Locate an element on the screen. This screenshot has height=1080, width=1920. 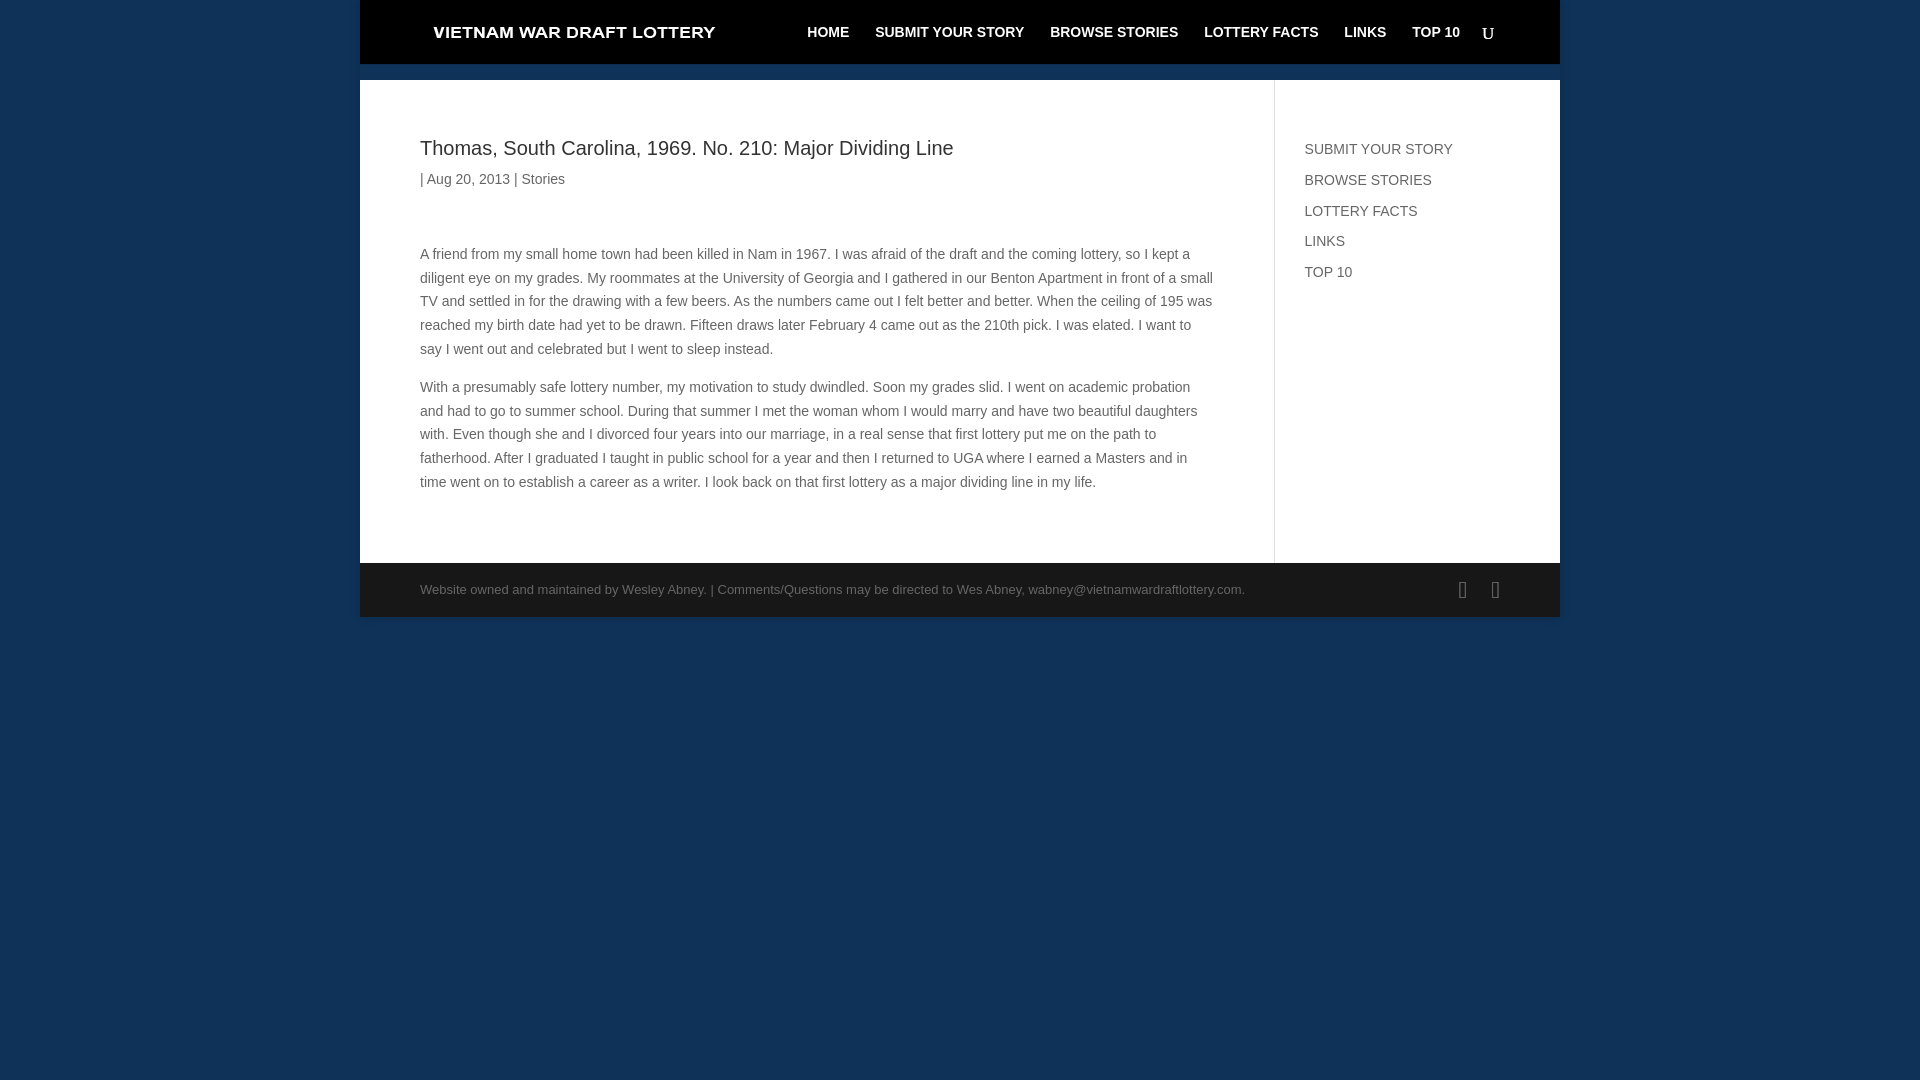
TOP 10 is located at coordinates (1329, 271).